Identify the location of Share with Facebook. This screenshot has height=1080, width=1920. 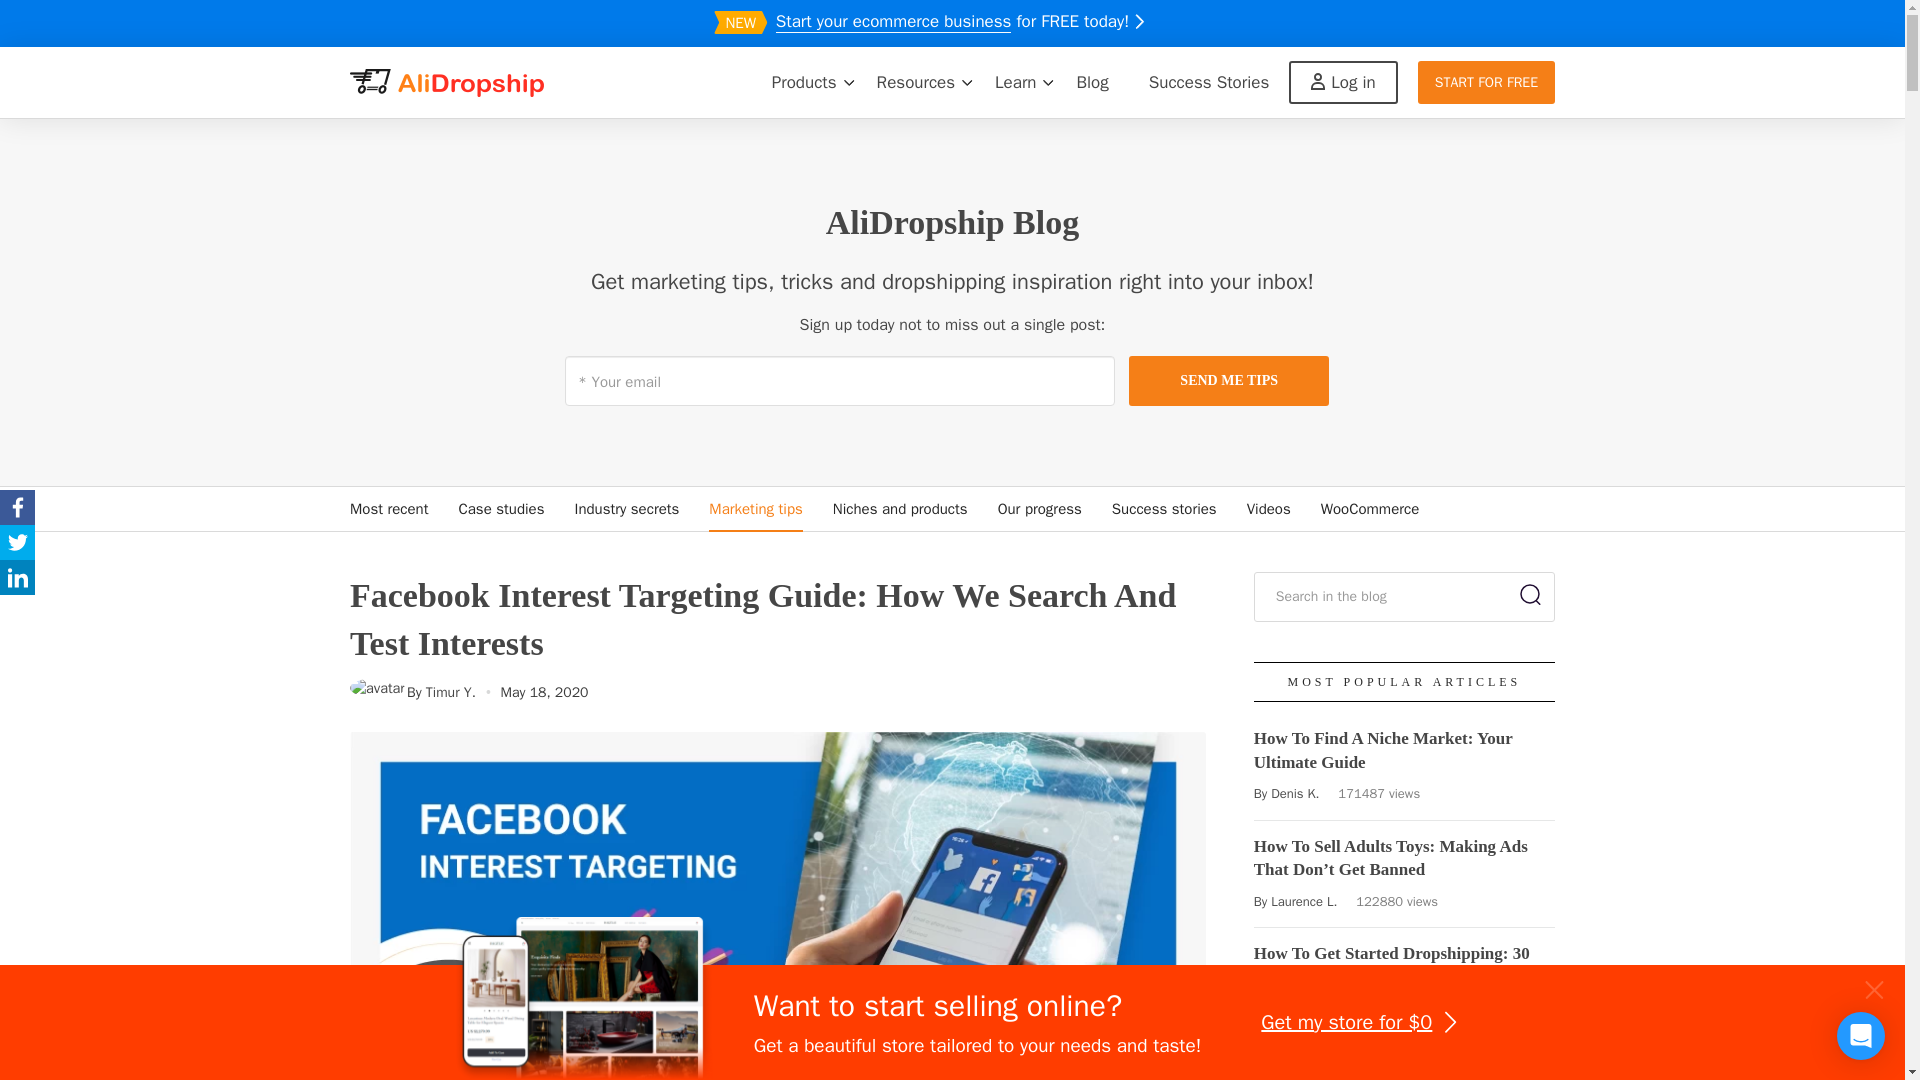
(17, 507).